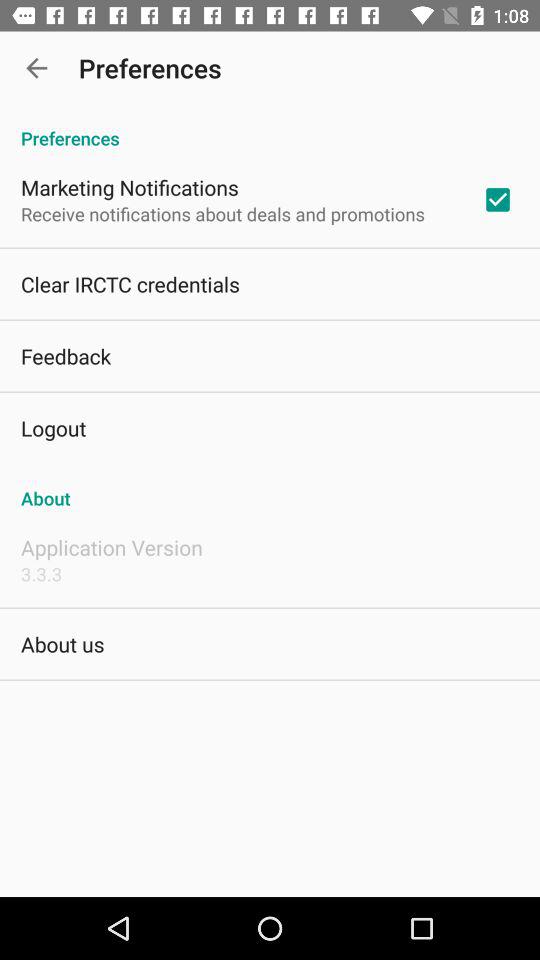  I want to click on turn on the checkbox at the top right corner, so click(498, 199).